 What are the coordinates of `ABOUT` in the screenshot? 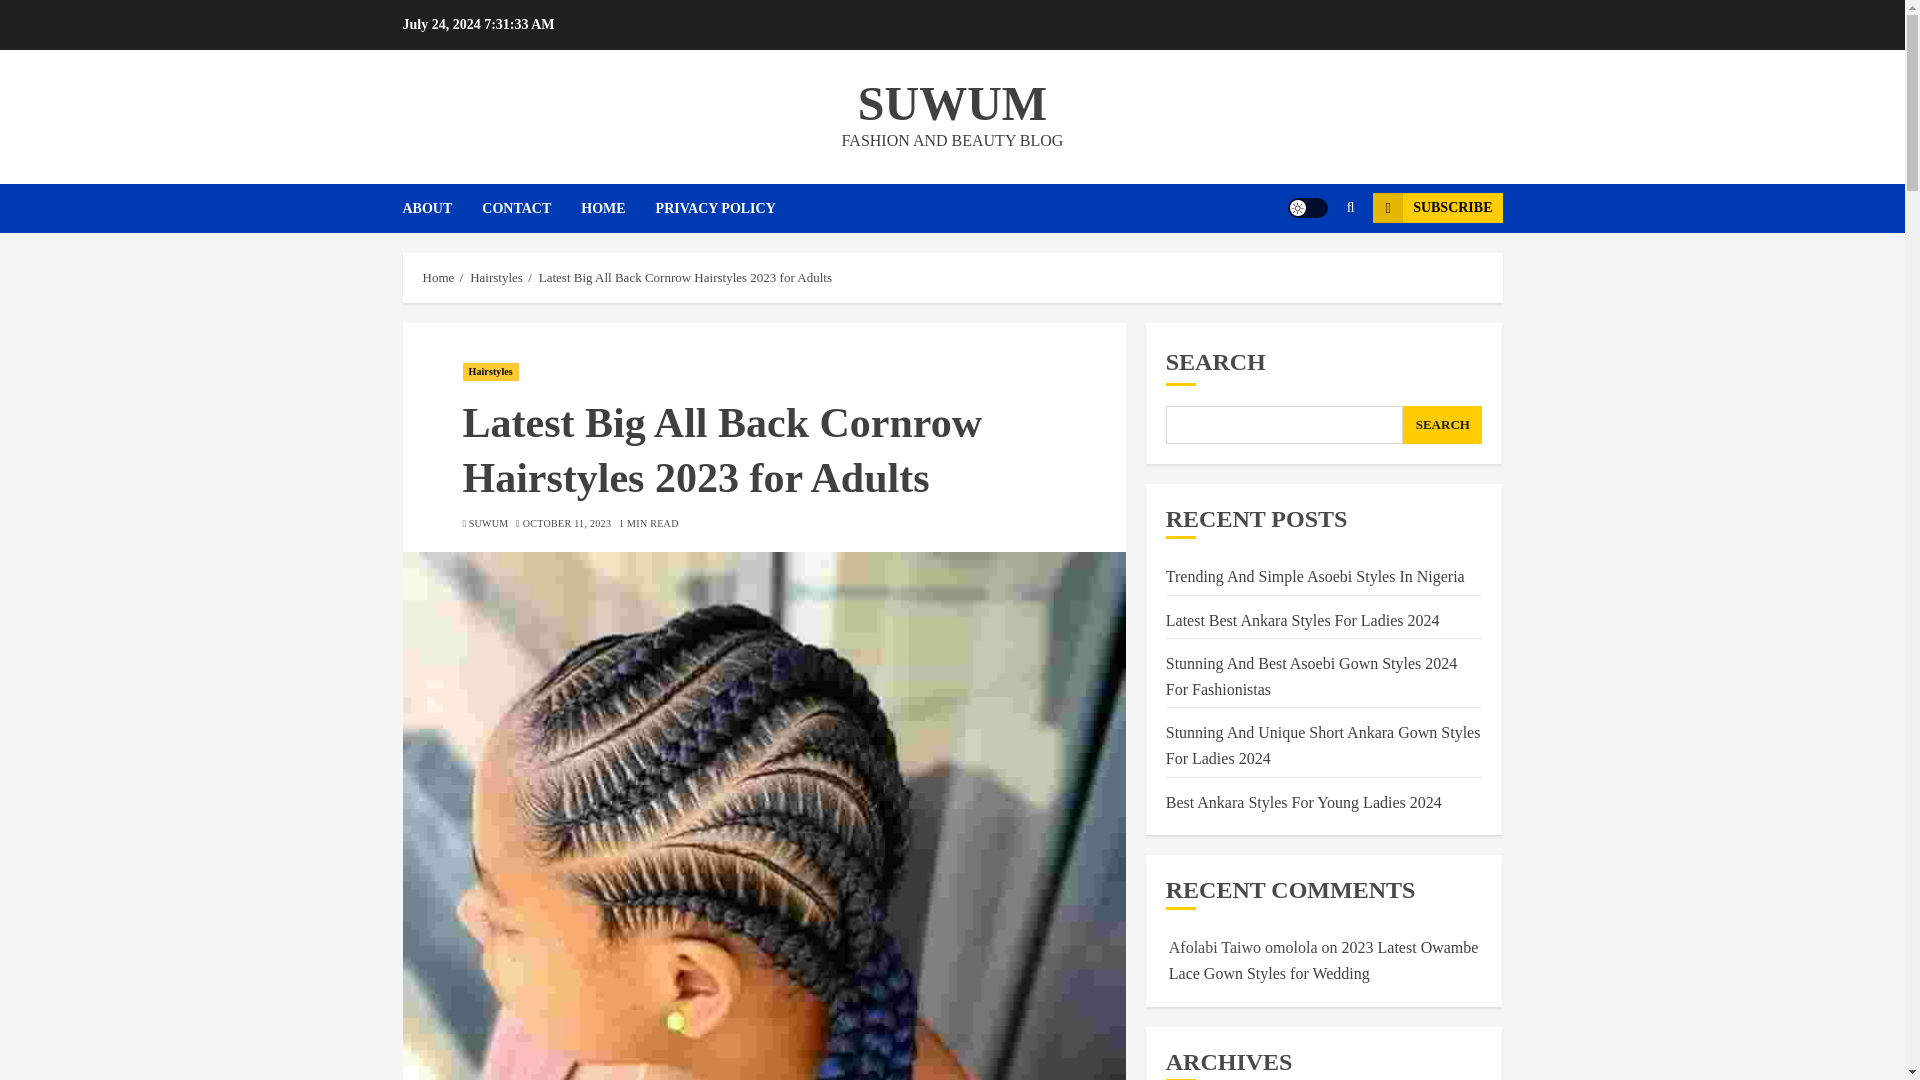 It's located at (441, 208).